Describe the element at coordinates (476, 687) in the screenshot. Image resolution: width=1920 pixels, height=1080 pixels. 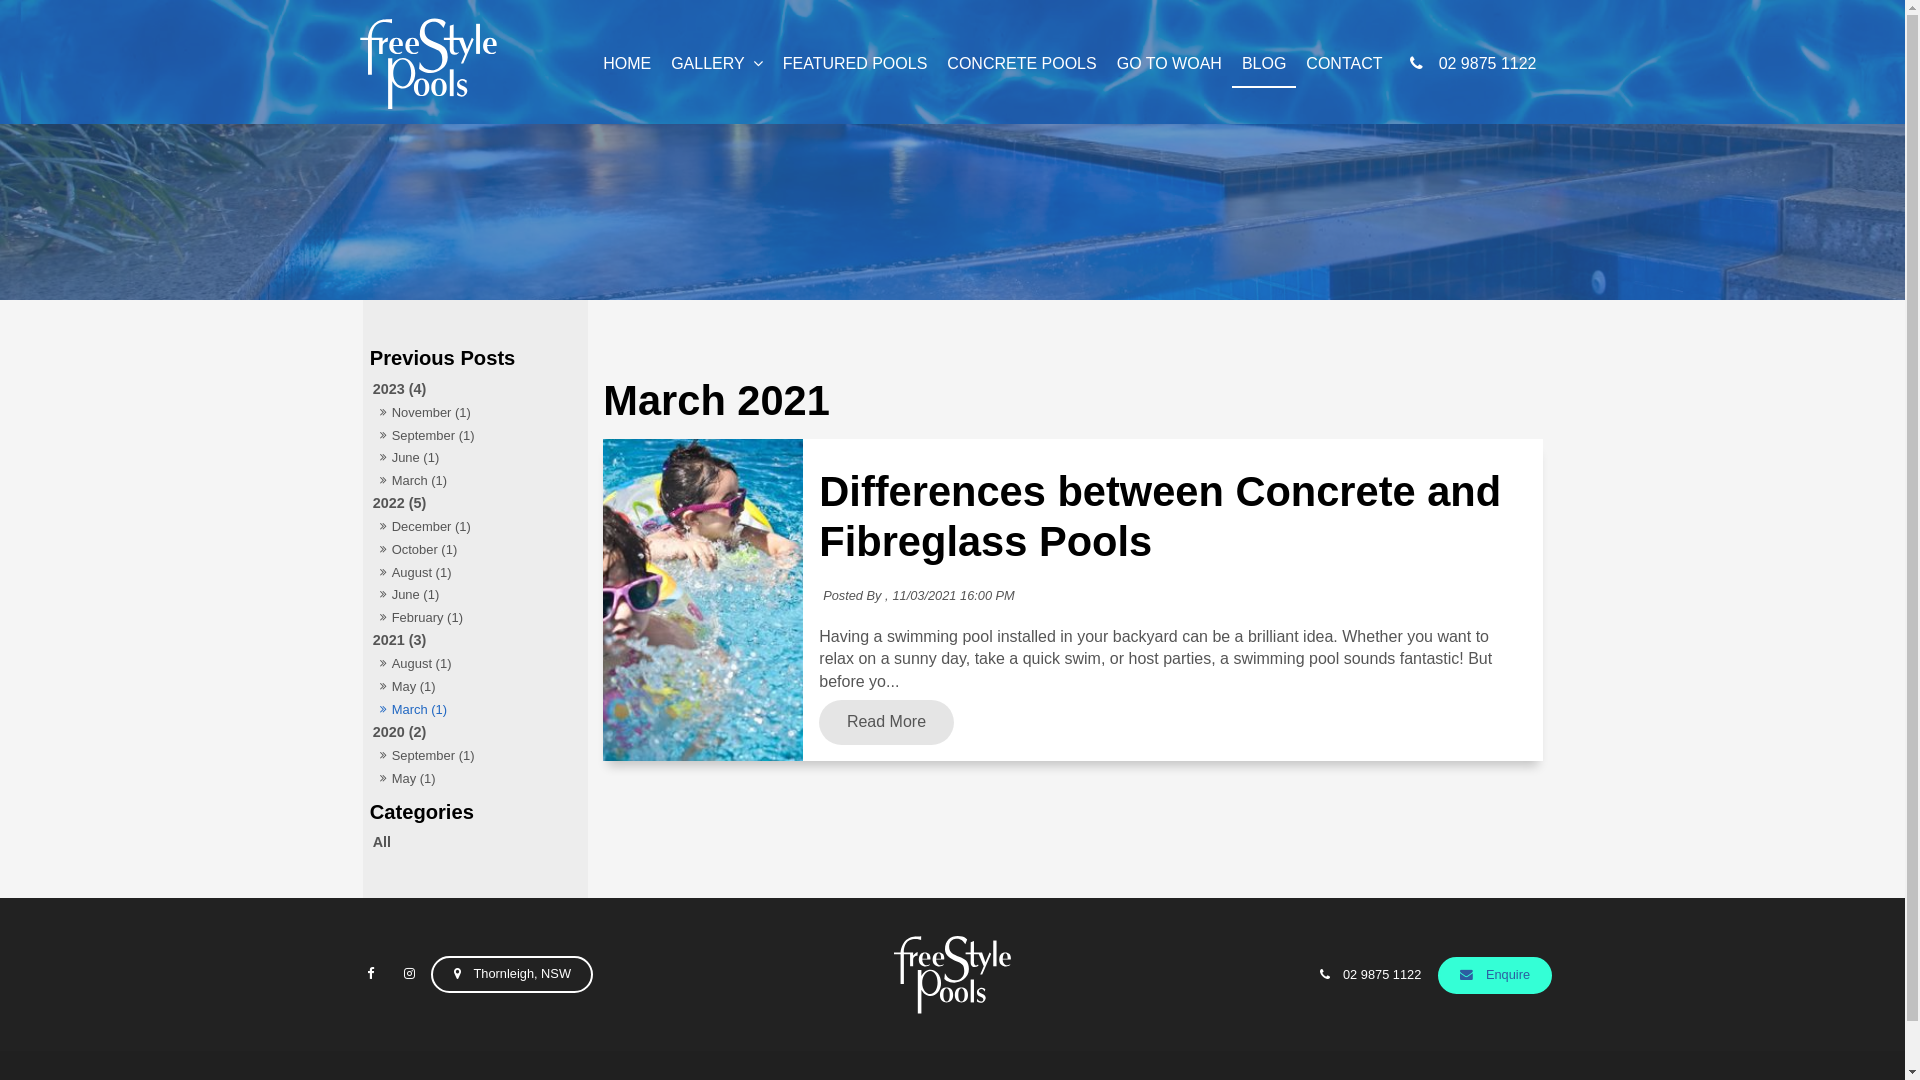
I see `May (1)` at that location.